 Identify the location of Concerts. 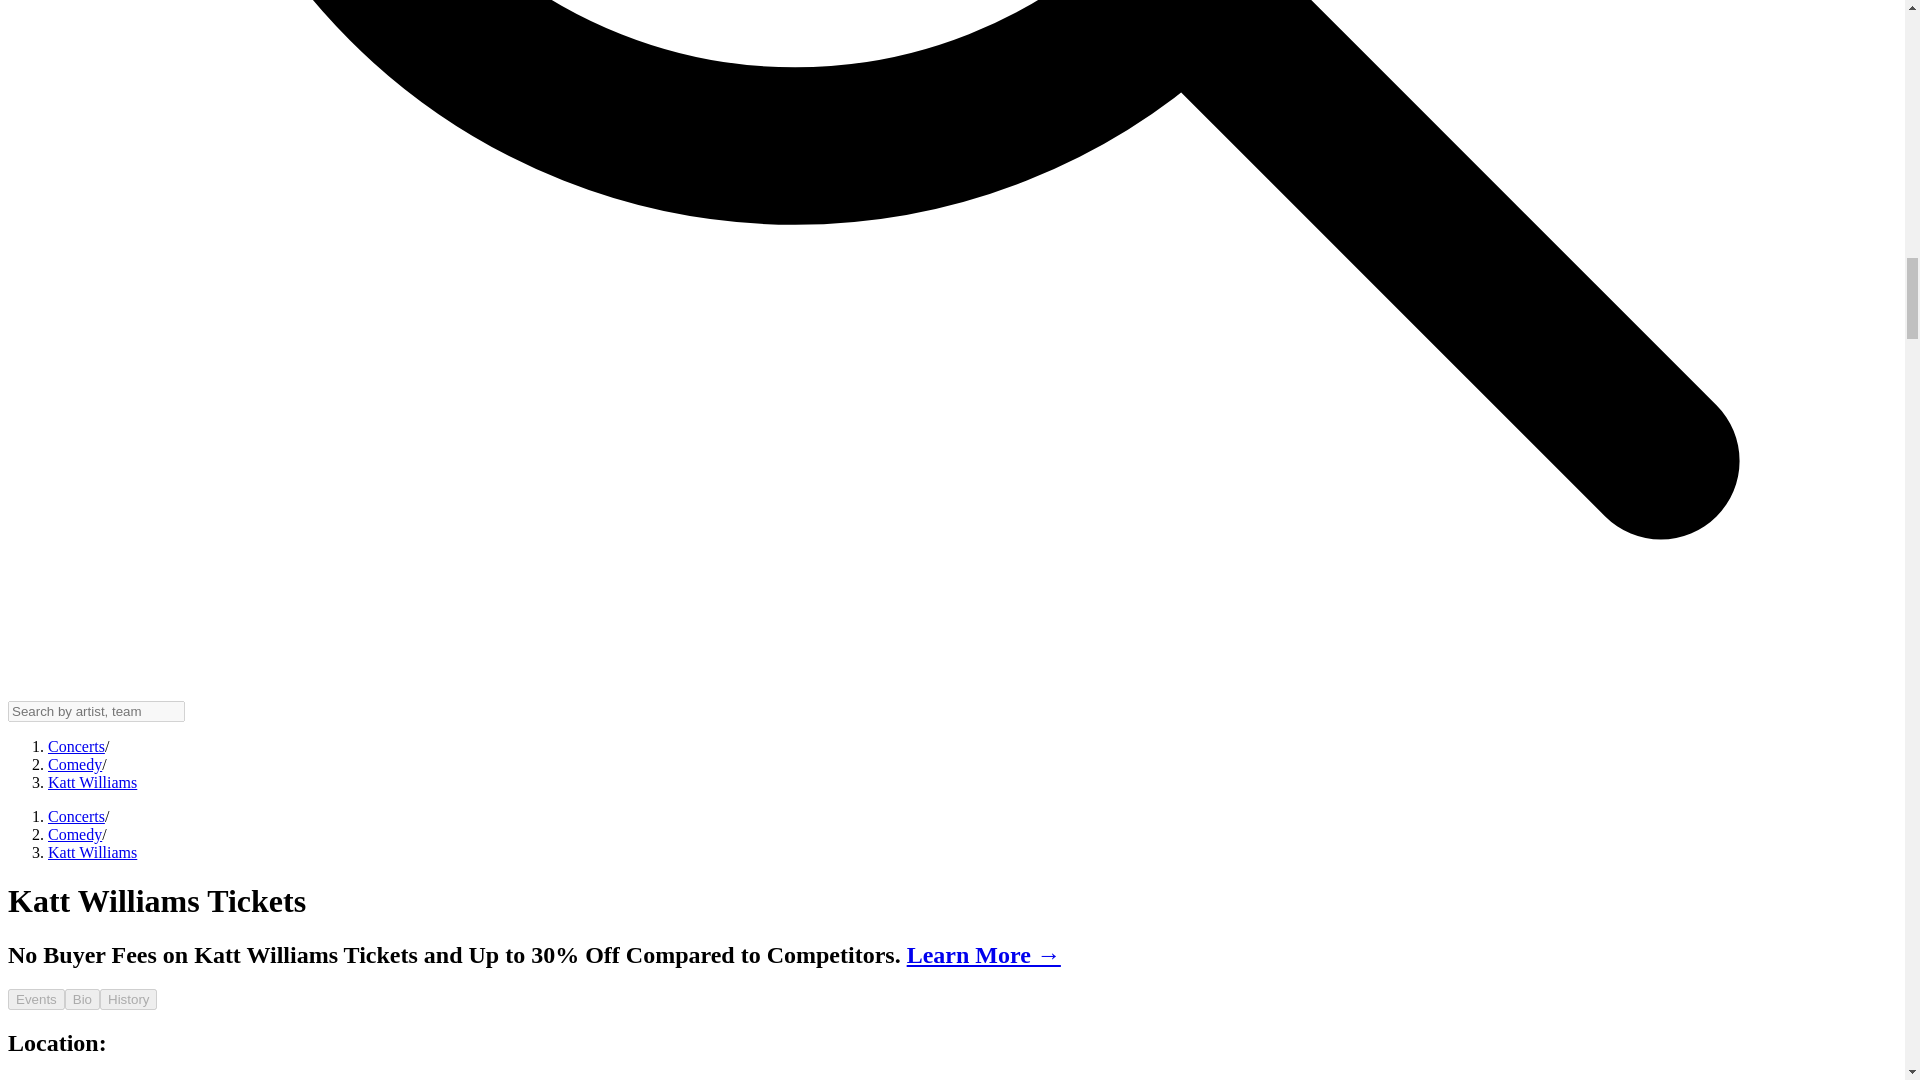
(76, 816).